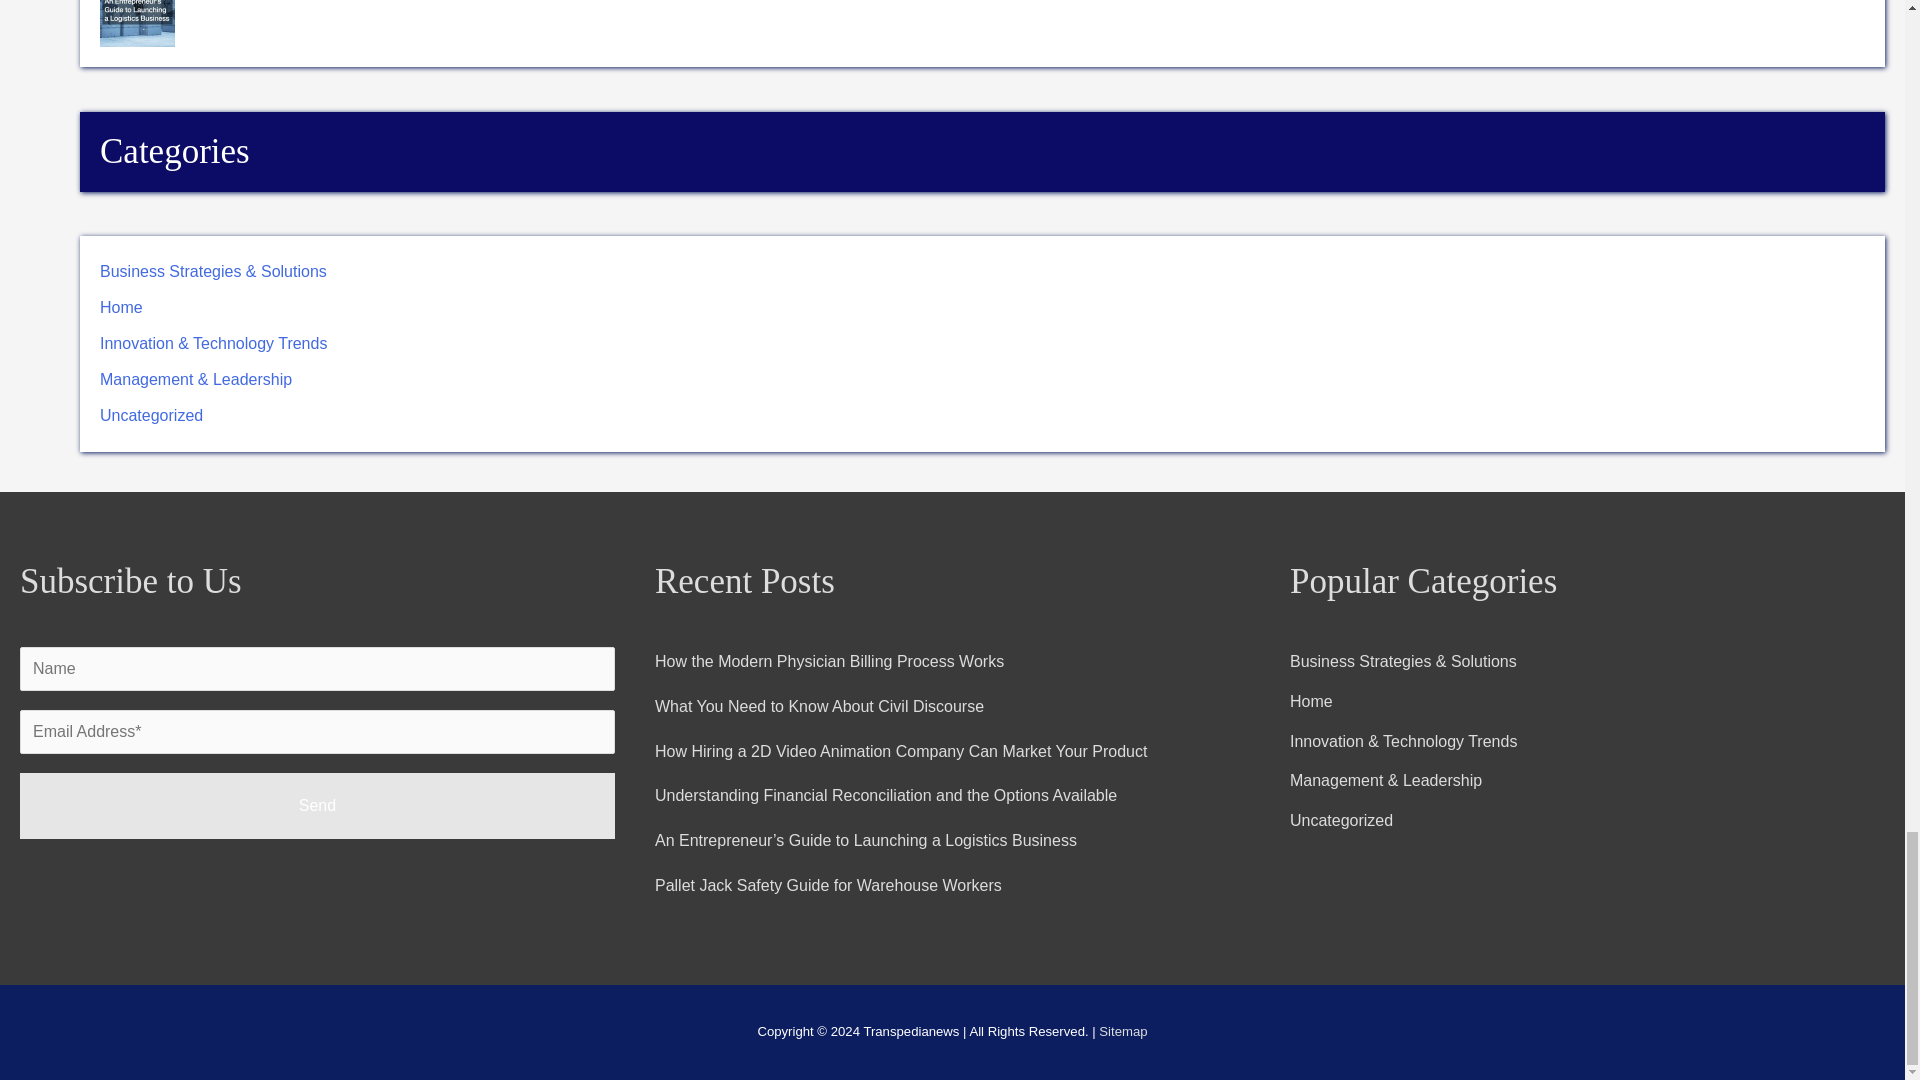 The width and height of the screenshot is (1920, 1080). I want to click on Send, so click(316, 806).